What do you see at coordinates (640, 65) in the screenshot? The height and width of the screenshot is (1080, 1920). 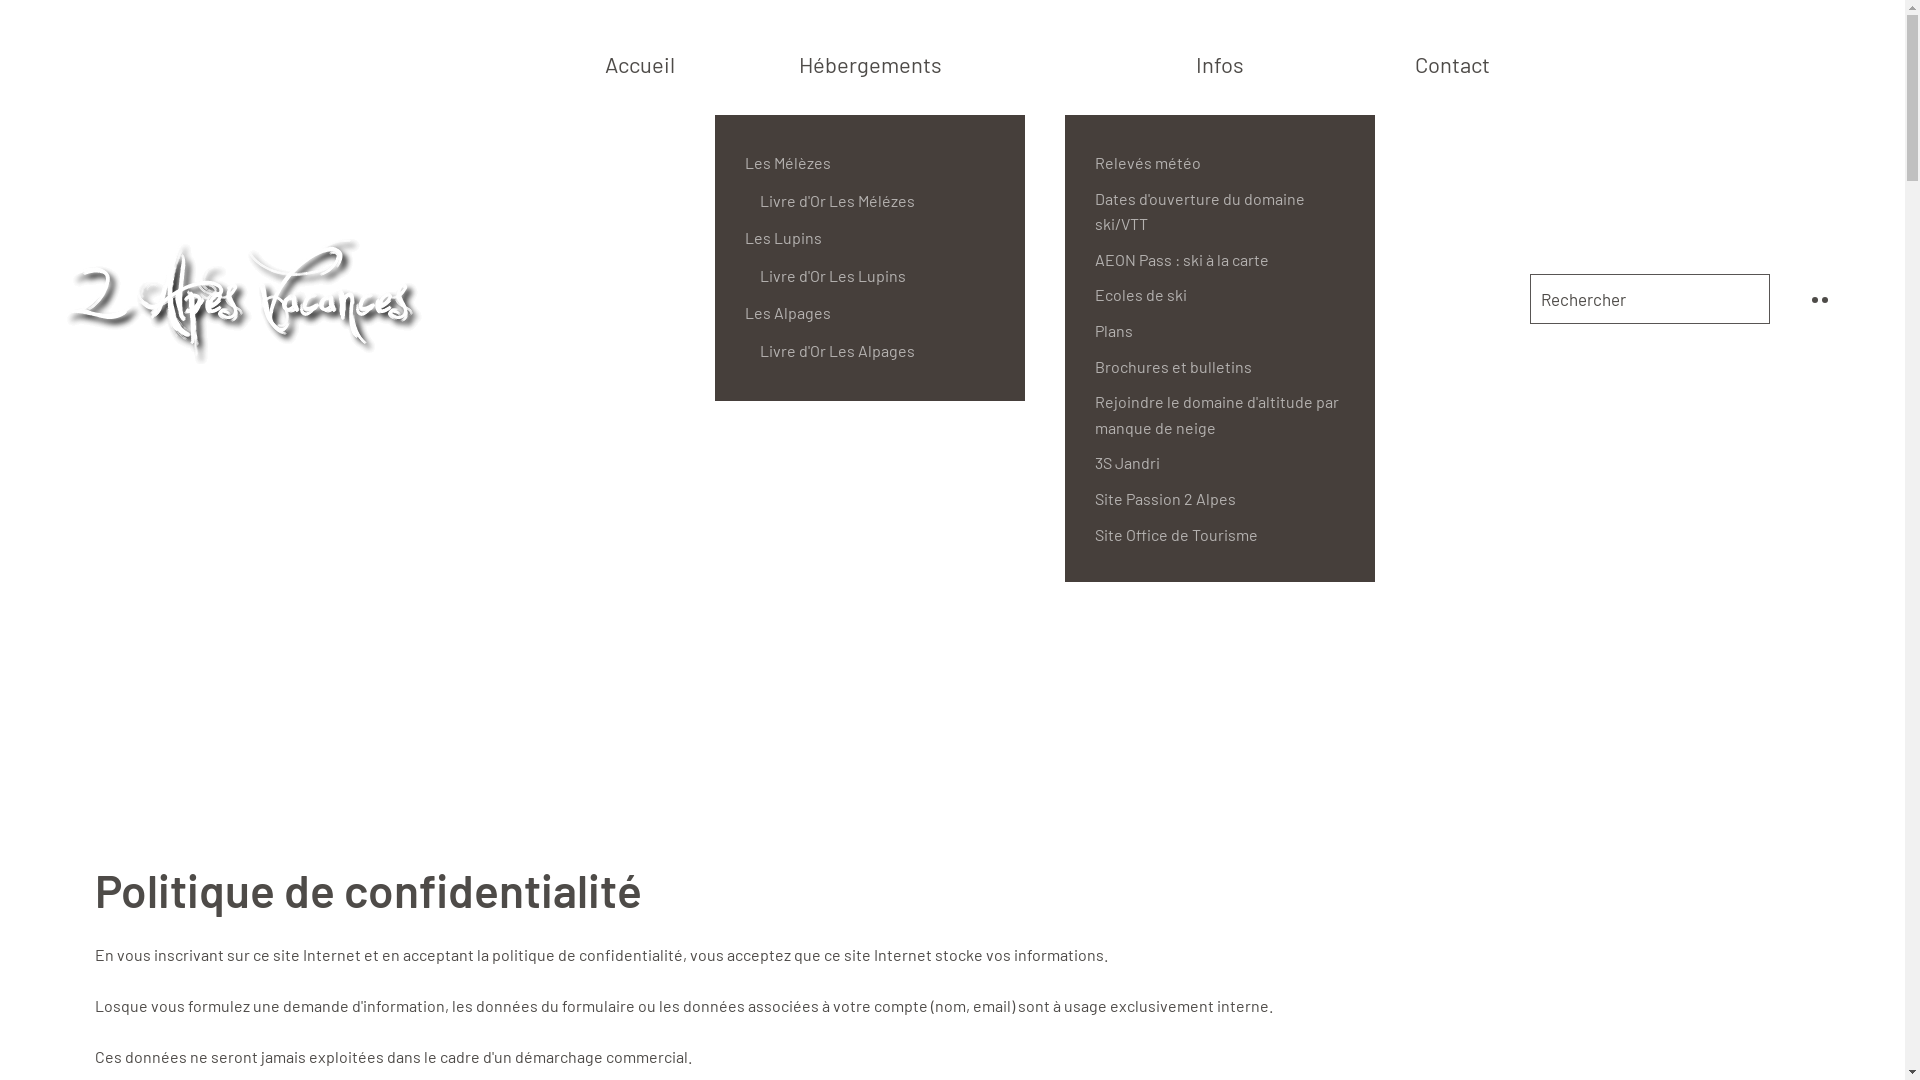 I see `Accueil` at bounding box center [640, 65].